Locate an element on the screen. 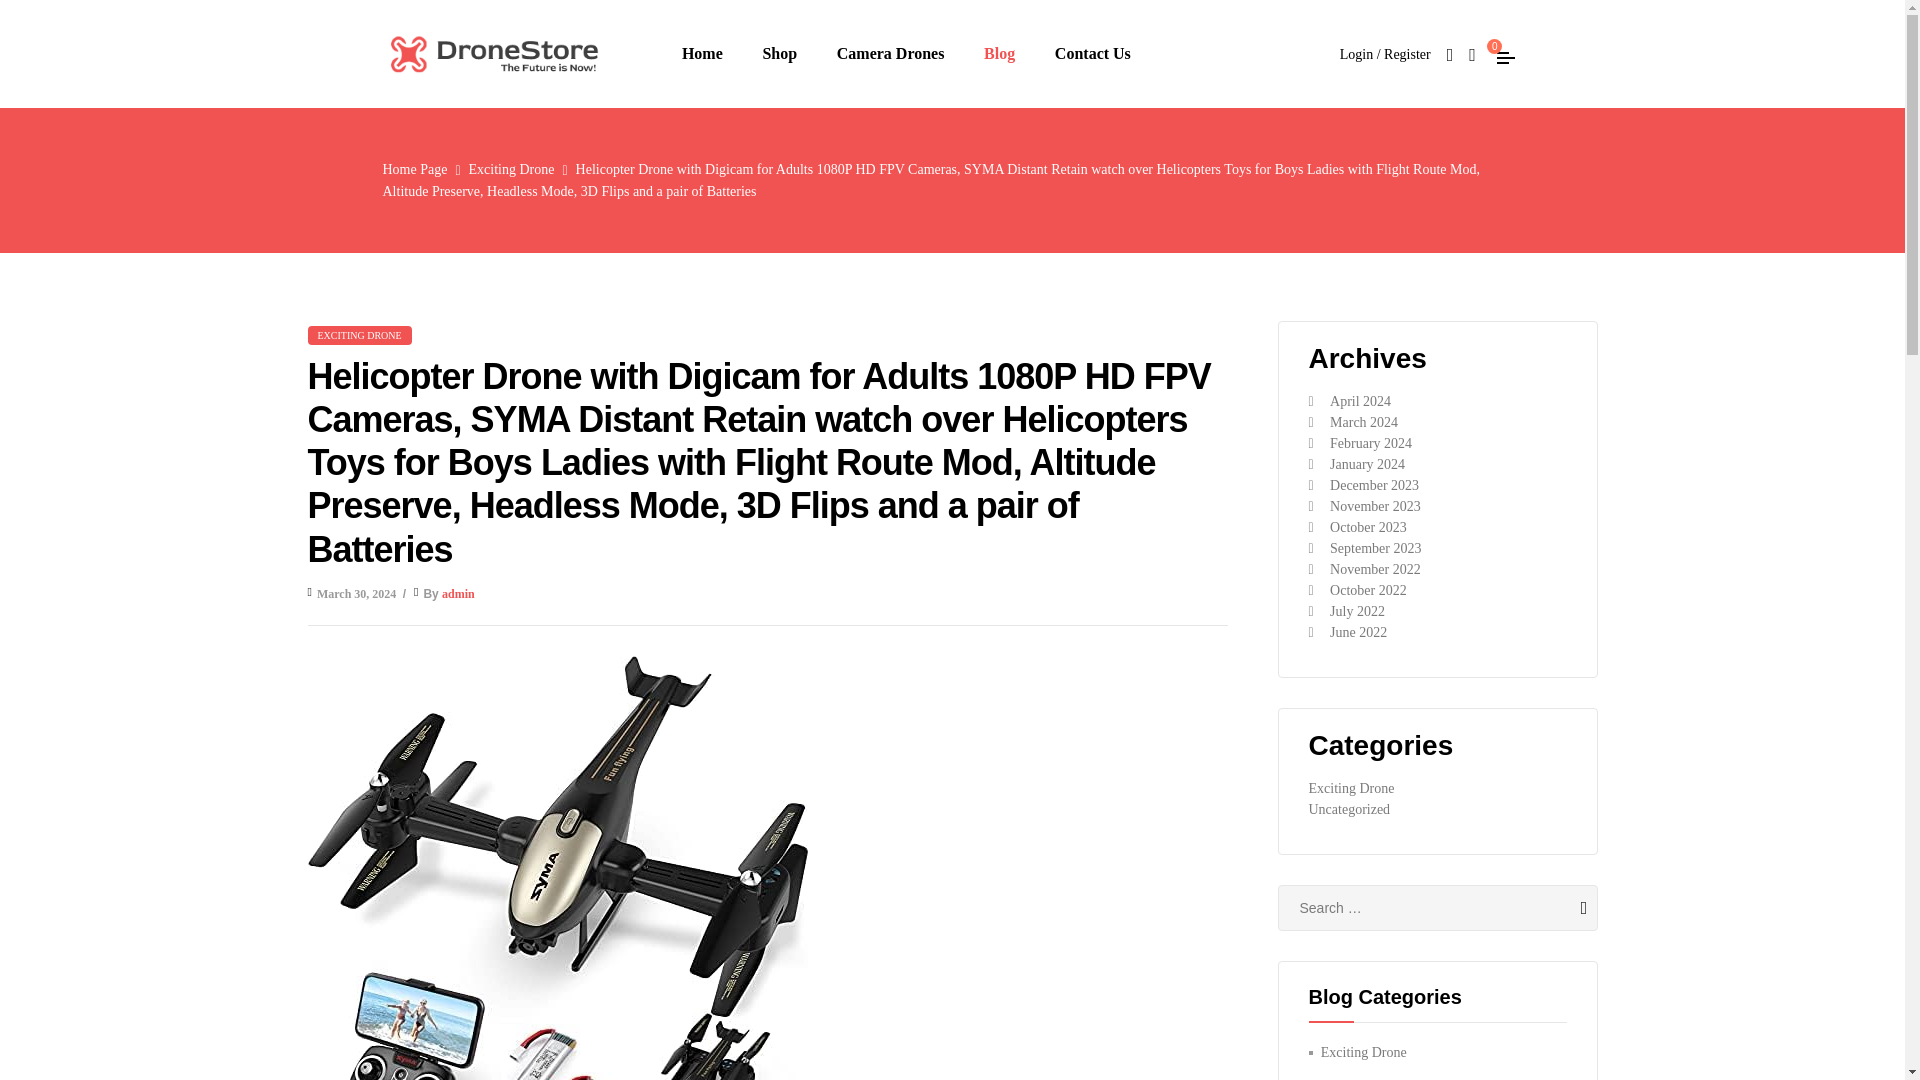  Search is located at coordinates (1567, 907).